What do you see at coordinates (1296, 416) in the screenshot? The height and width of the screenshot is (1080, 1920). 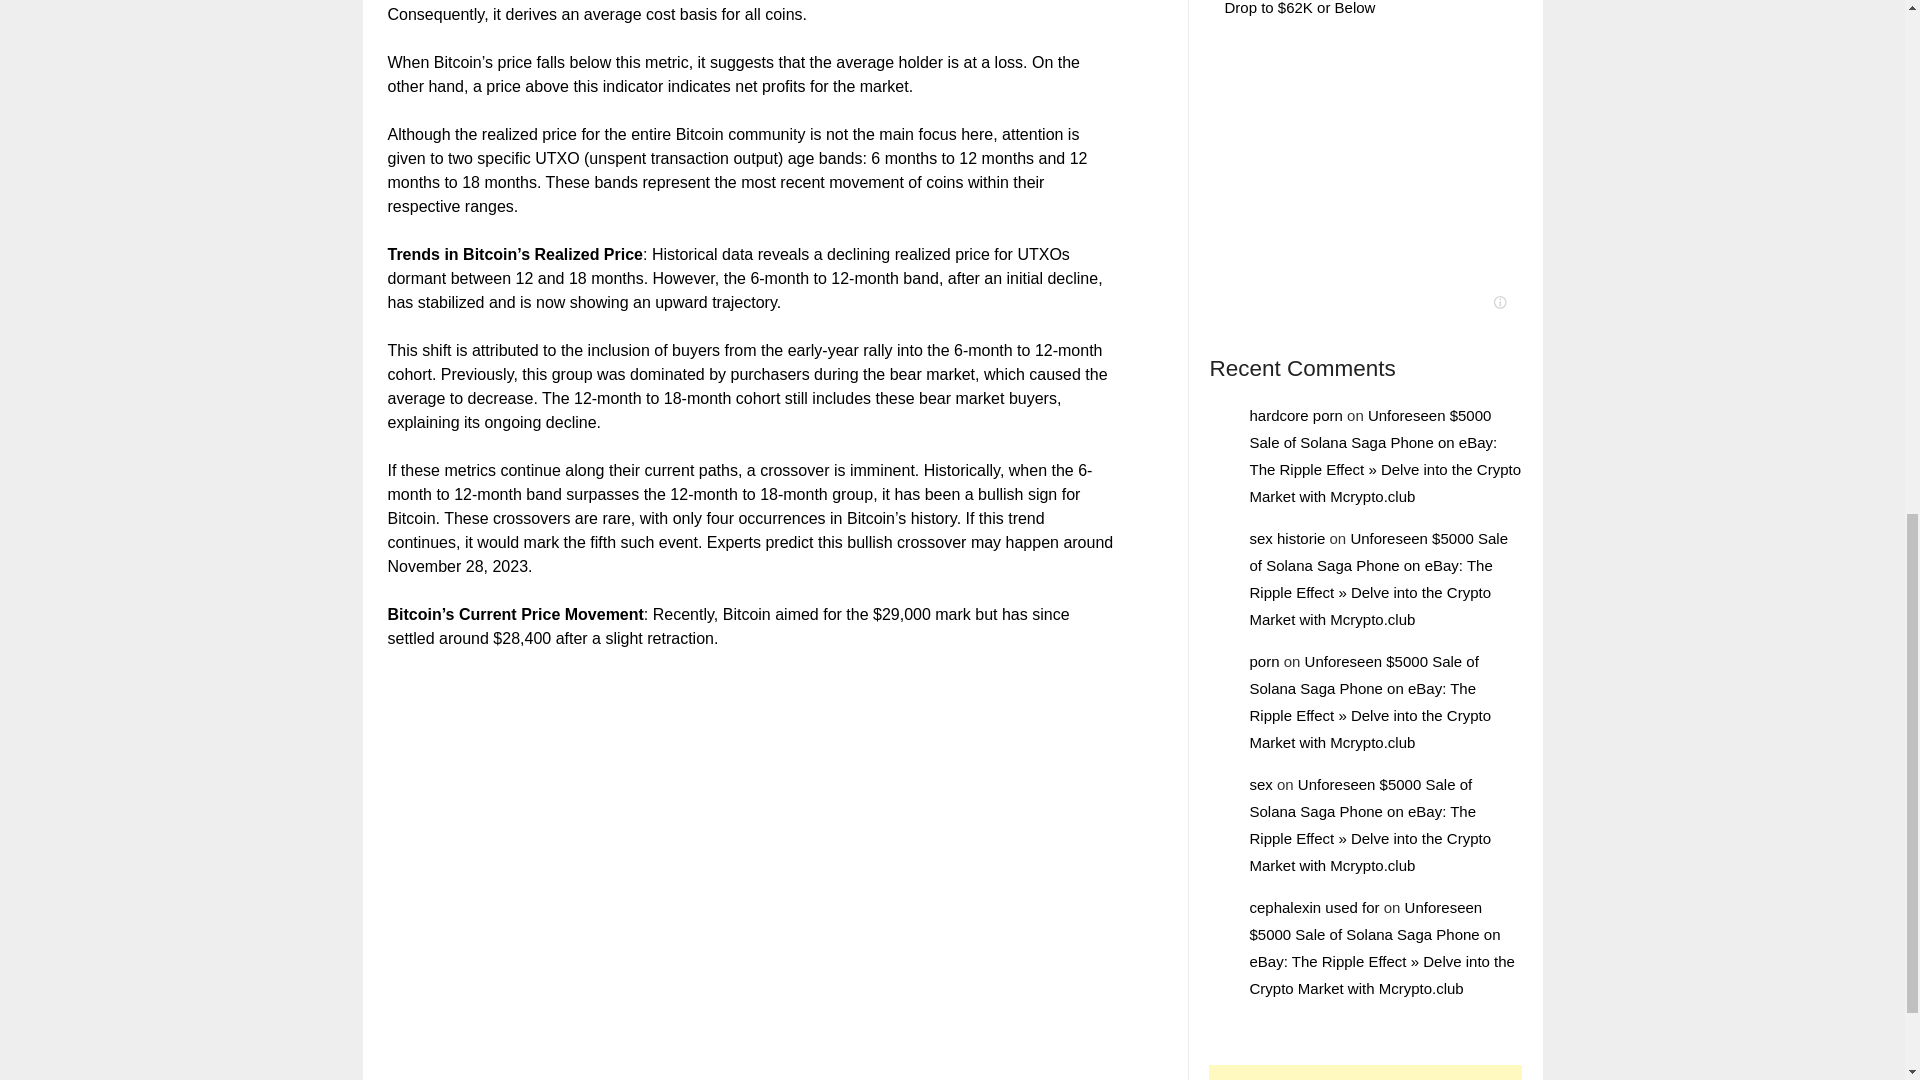 I see `hardcore porn` at bounding box center [1296, 416].